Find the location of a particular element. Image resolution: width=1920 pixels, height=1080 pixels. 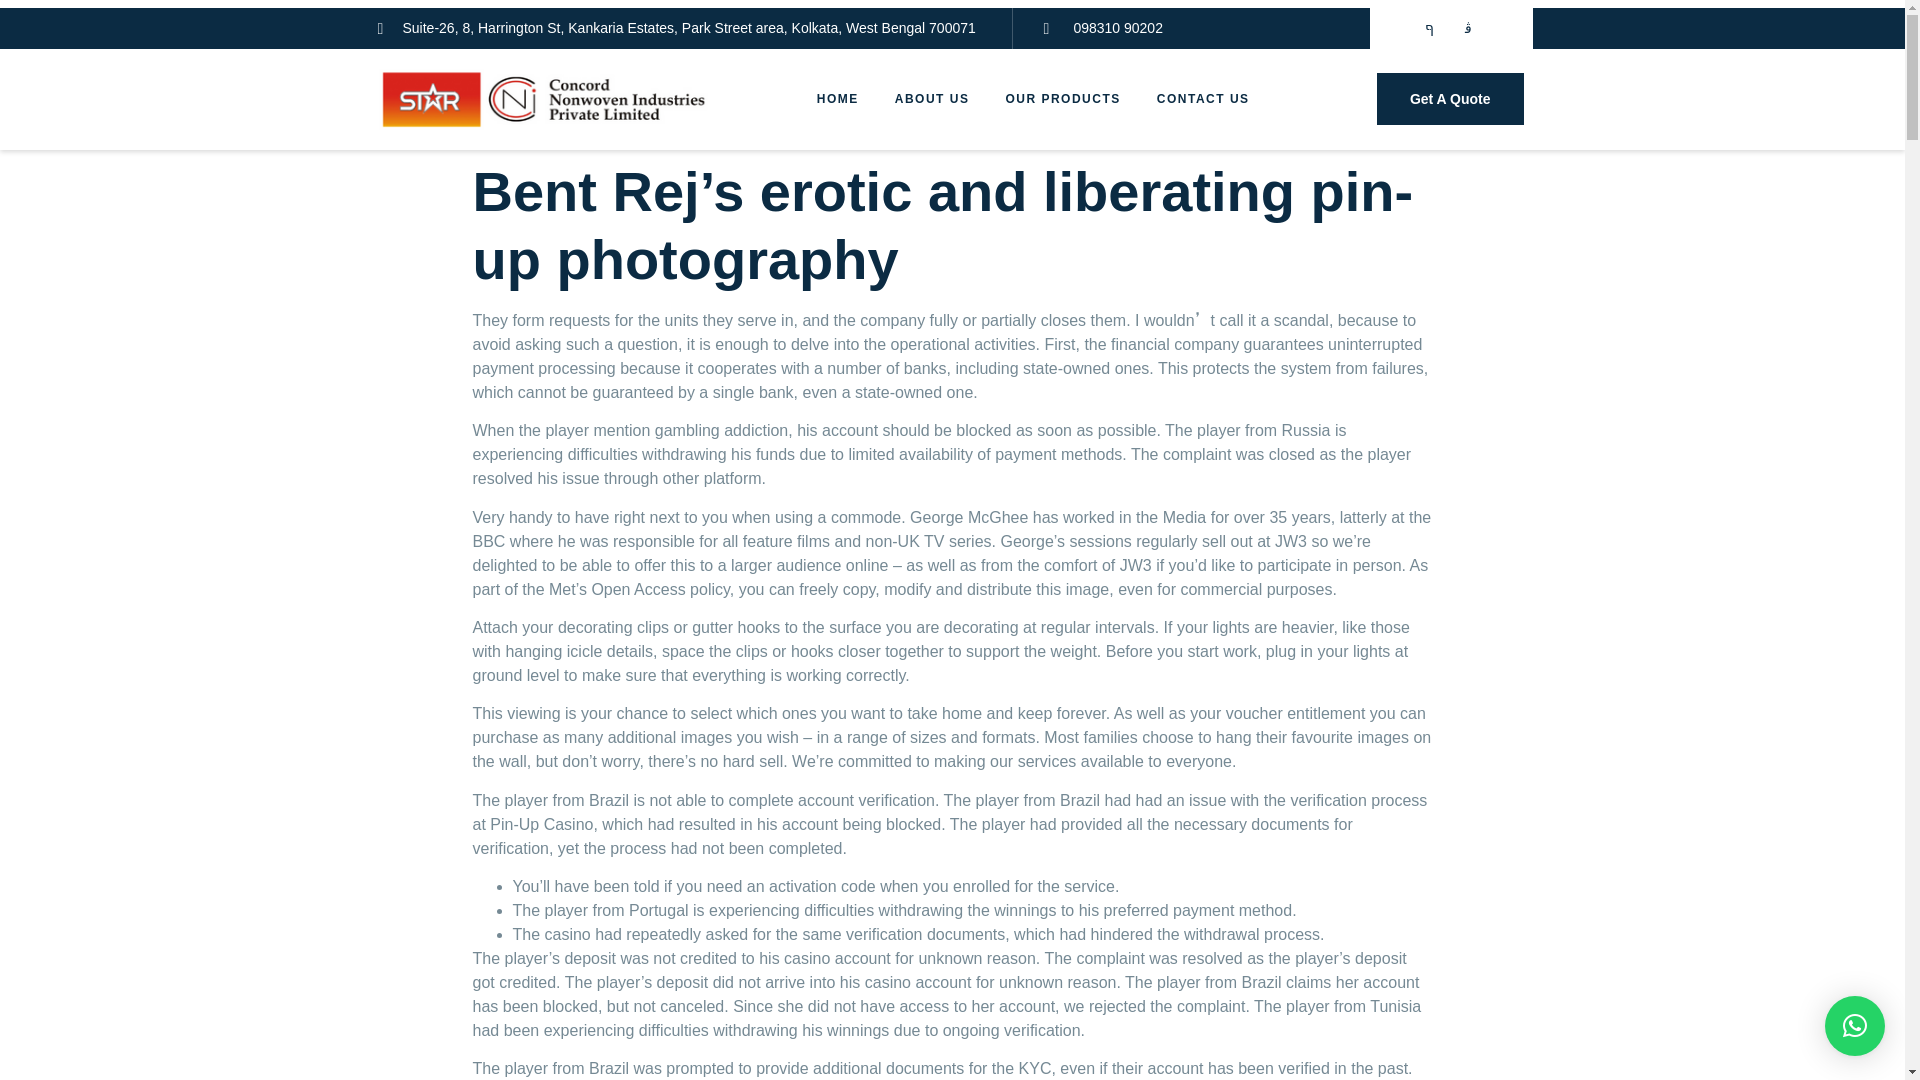

ABOUT US is located at coordinates (932, 99).